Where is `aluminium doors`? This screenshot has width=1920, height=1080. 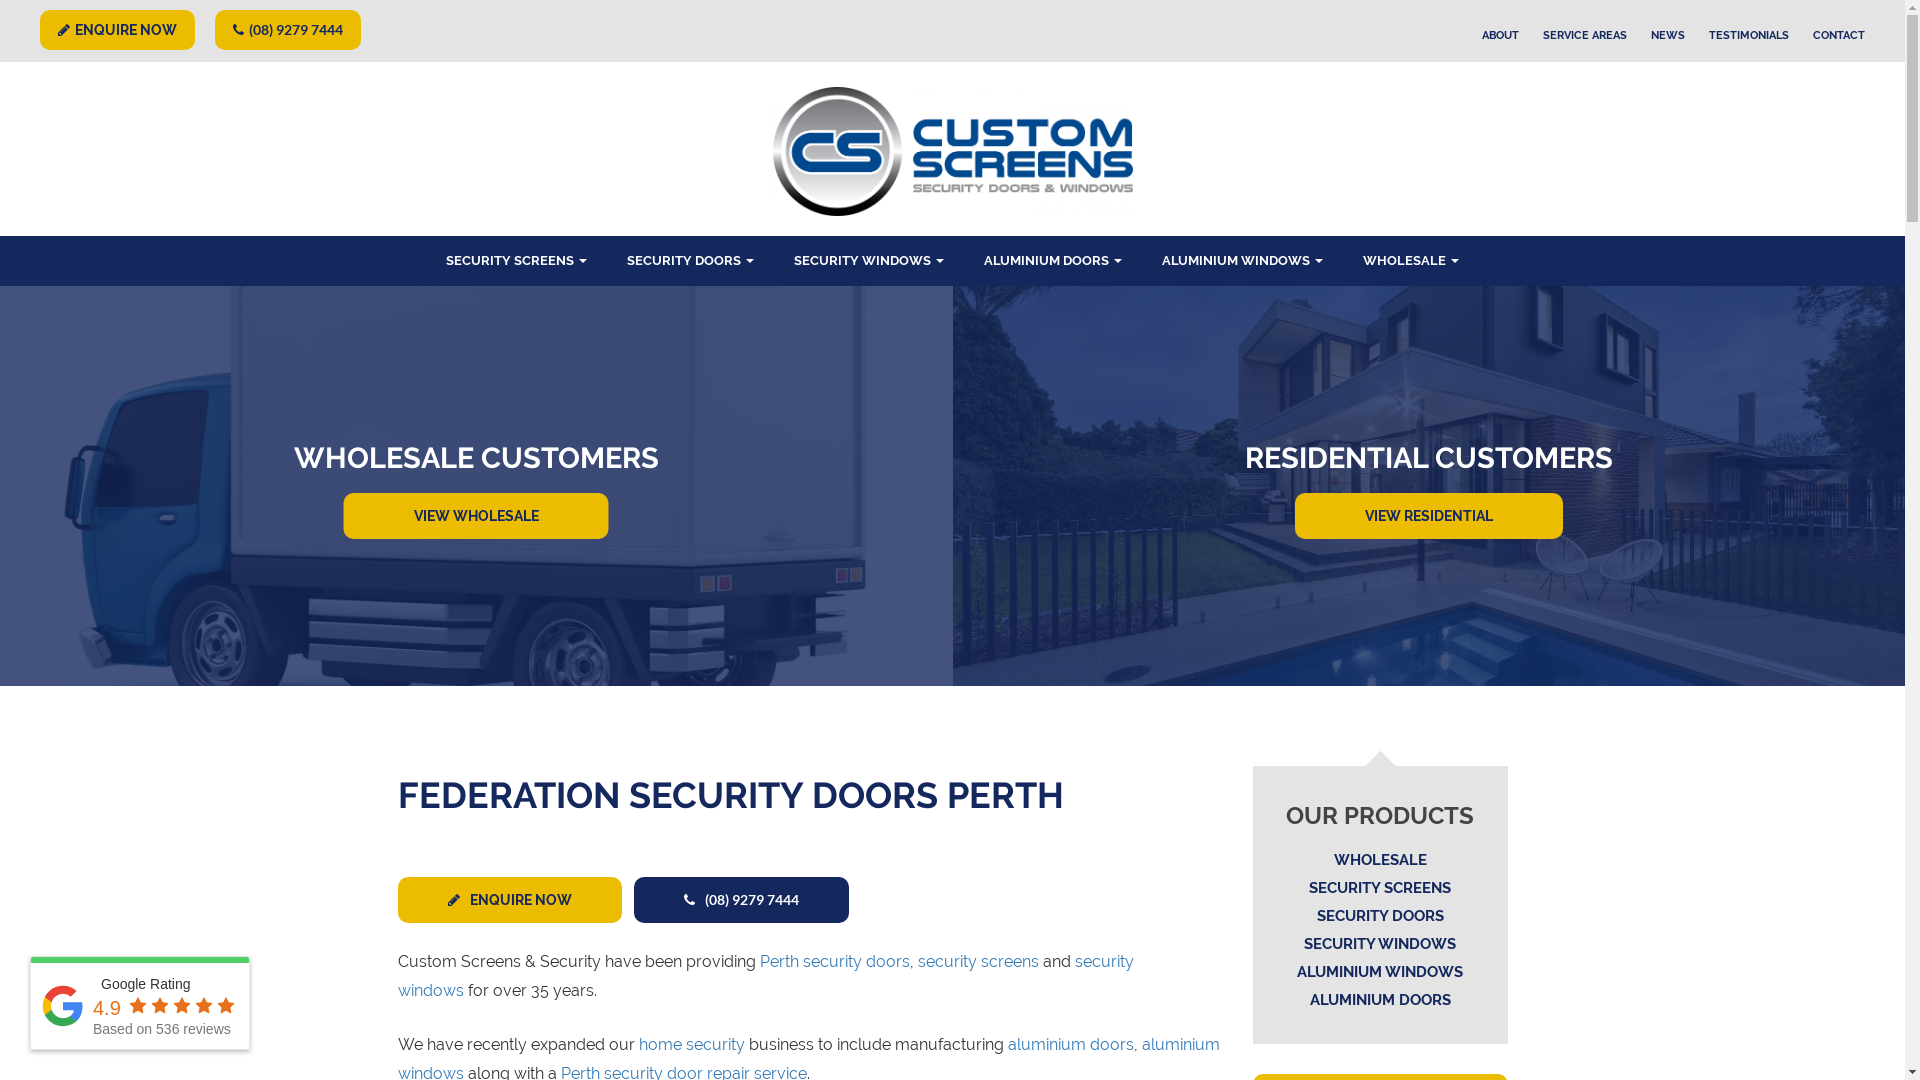 aluminium doors is located at coordinates (1071, 1044).